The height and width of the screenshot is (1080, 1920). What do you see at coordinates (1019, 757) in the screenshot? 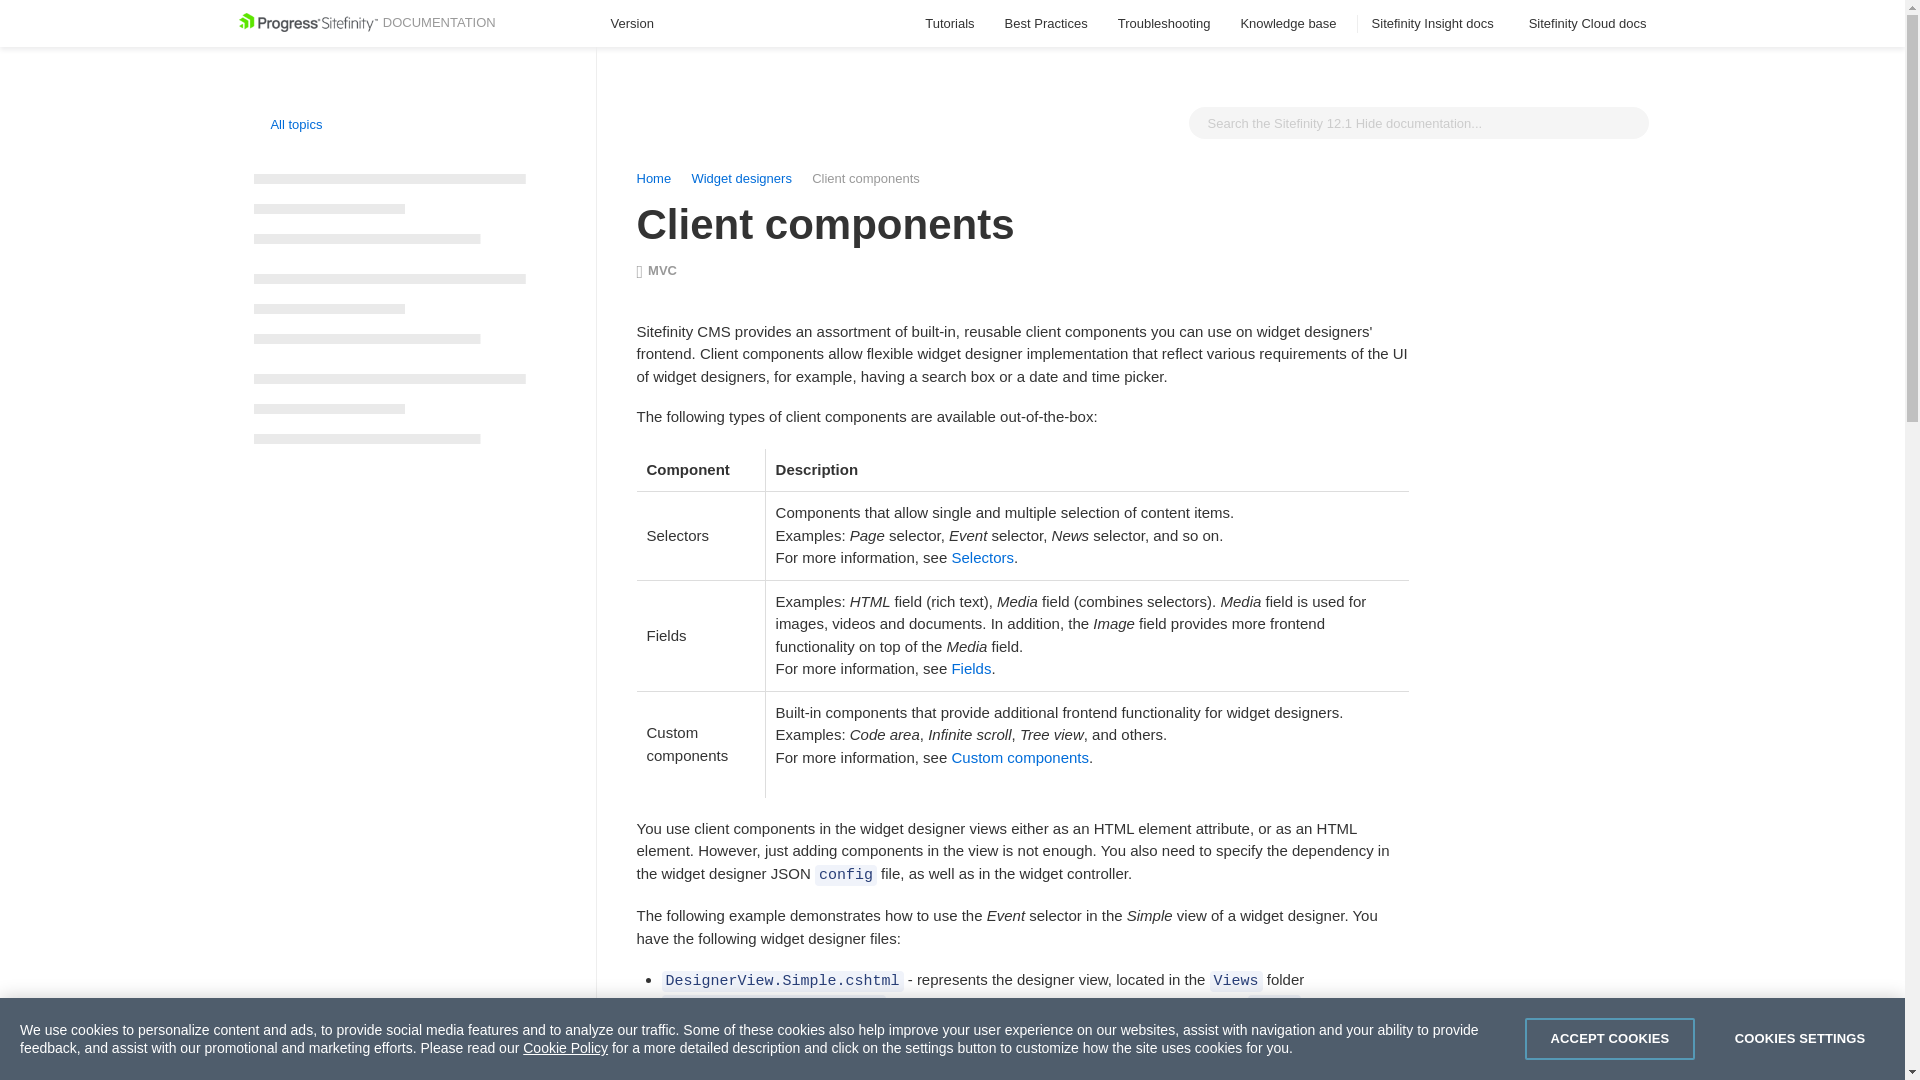
I see `Custom components` at bounding box center [1019, 757].